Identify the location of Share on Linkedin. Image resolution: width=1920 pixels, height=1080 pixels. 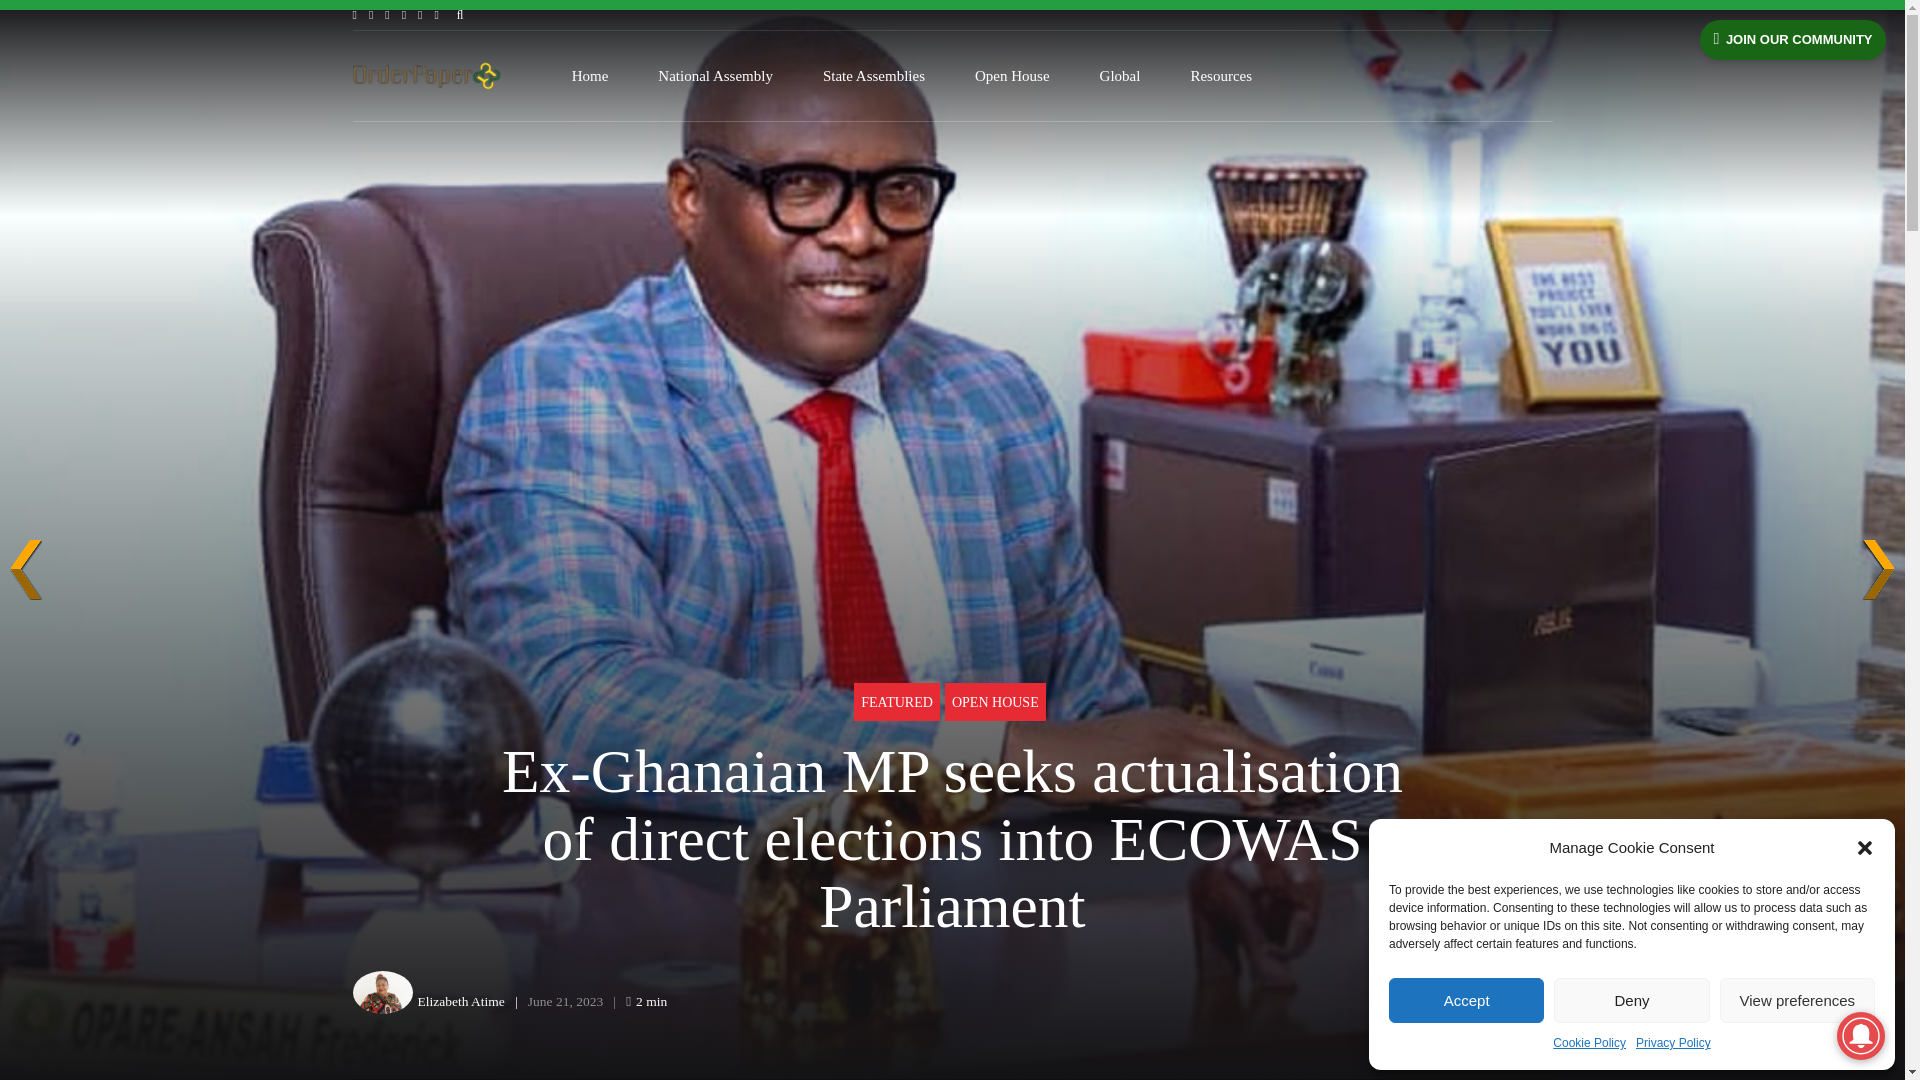
(1490, 1002).